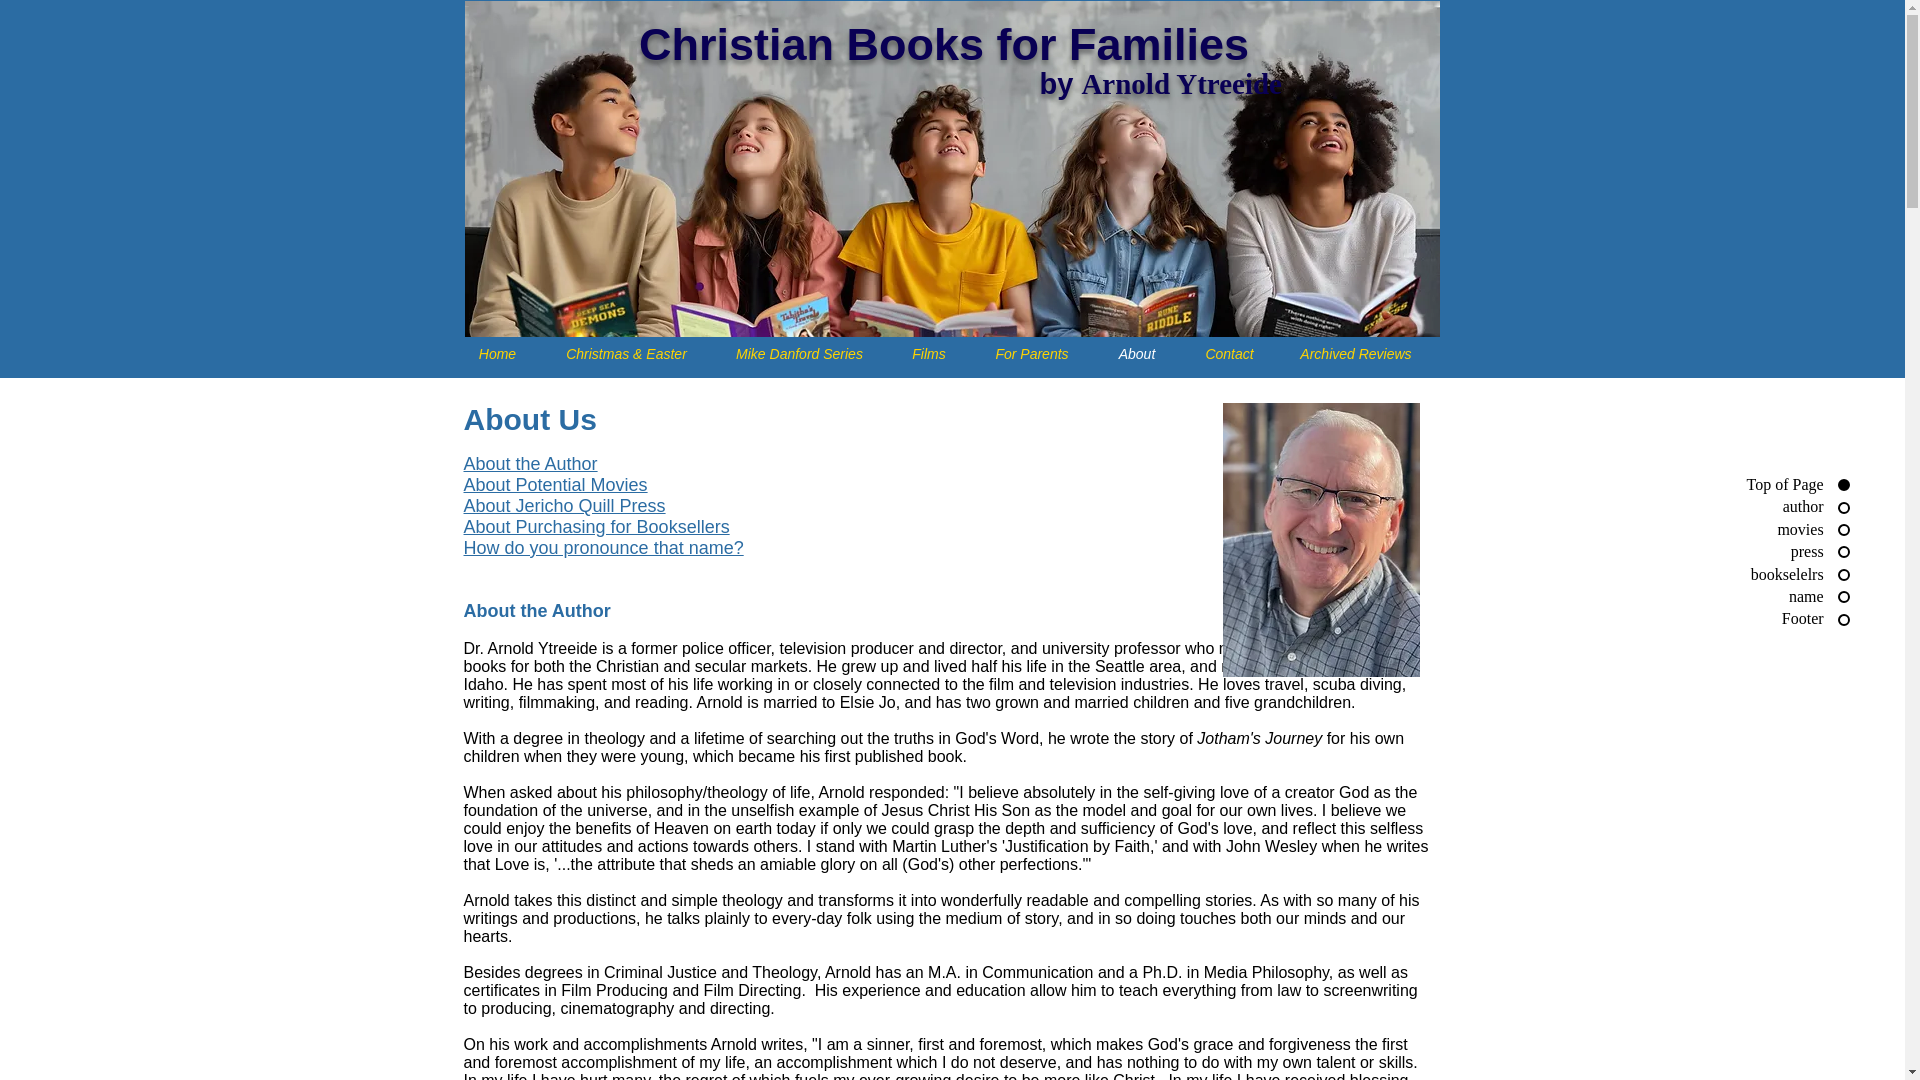  I want to click on Archived Reviews, so click(1355, 354).